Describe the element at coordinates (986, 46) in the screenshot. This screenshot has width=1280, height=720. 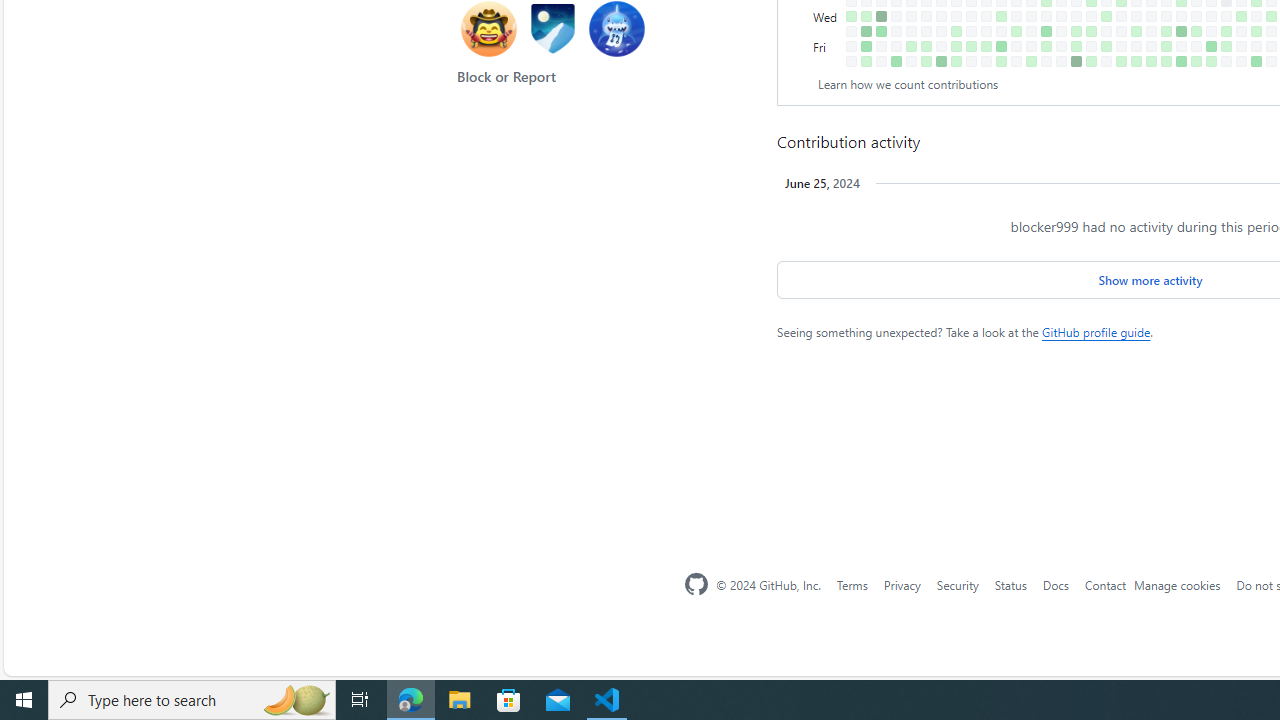
I see `1 contribution on March 8th.` at that location.